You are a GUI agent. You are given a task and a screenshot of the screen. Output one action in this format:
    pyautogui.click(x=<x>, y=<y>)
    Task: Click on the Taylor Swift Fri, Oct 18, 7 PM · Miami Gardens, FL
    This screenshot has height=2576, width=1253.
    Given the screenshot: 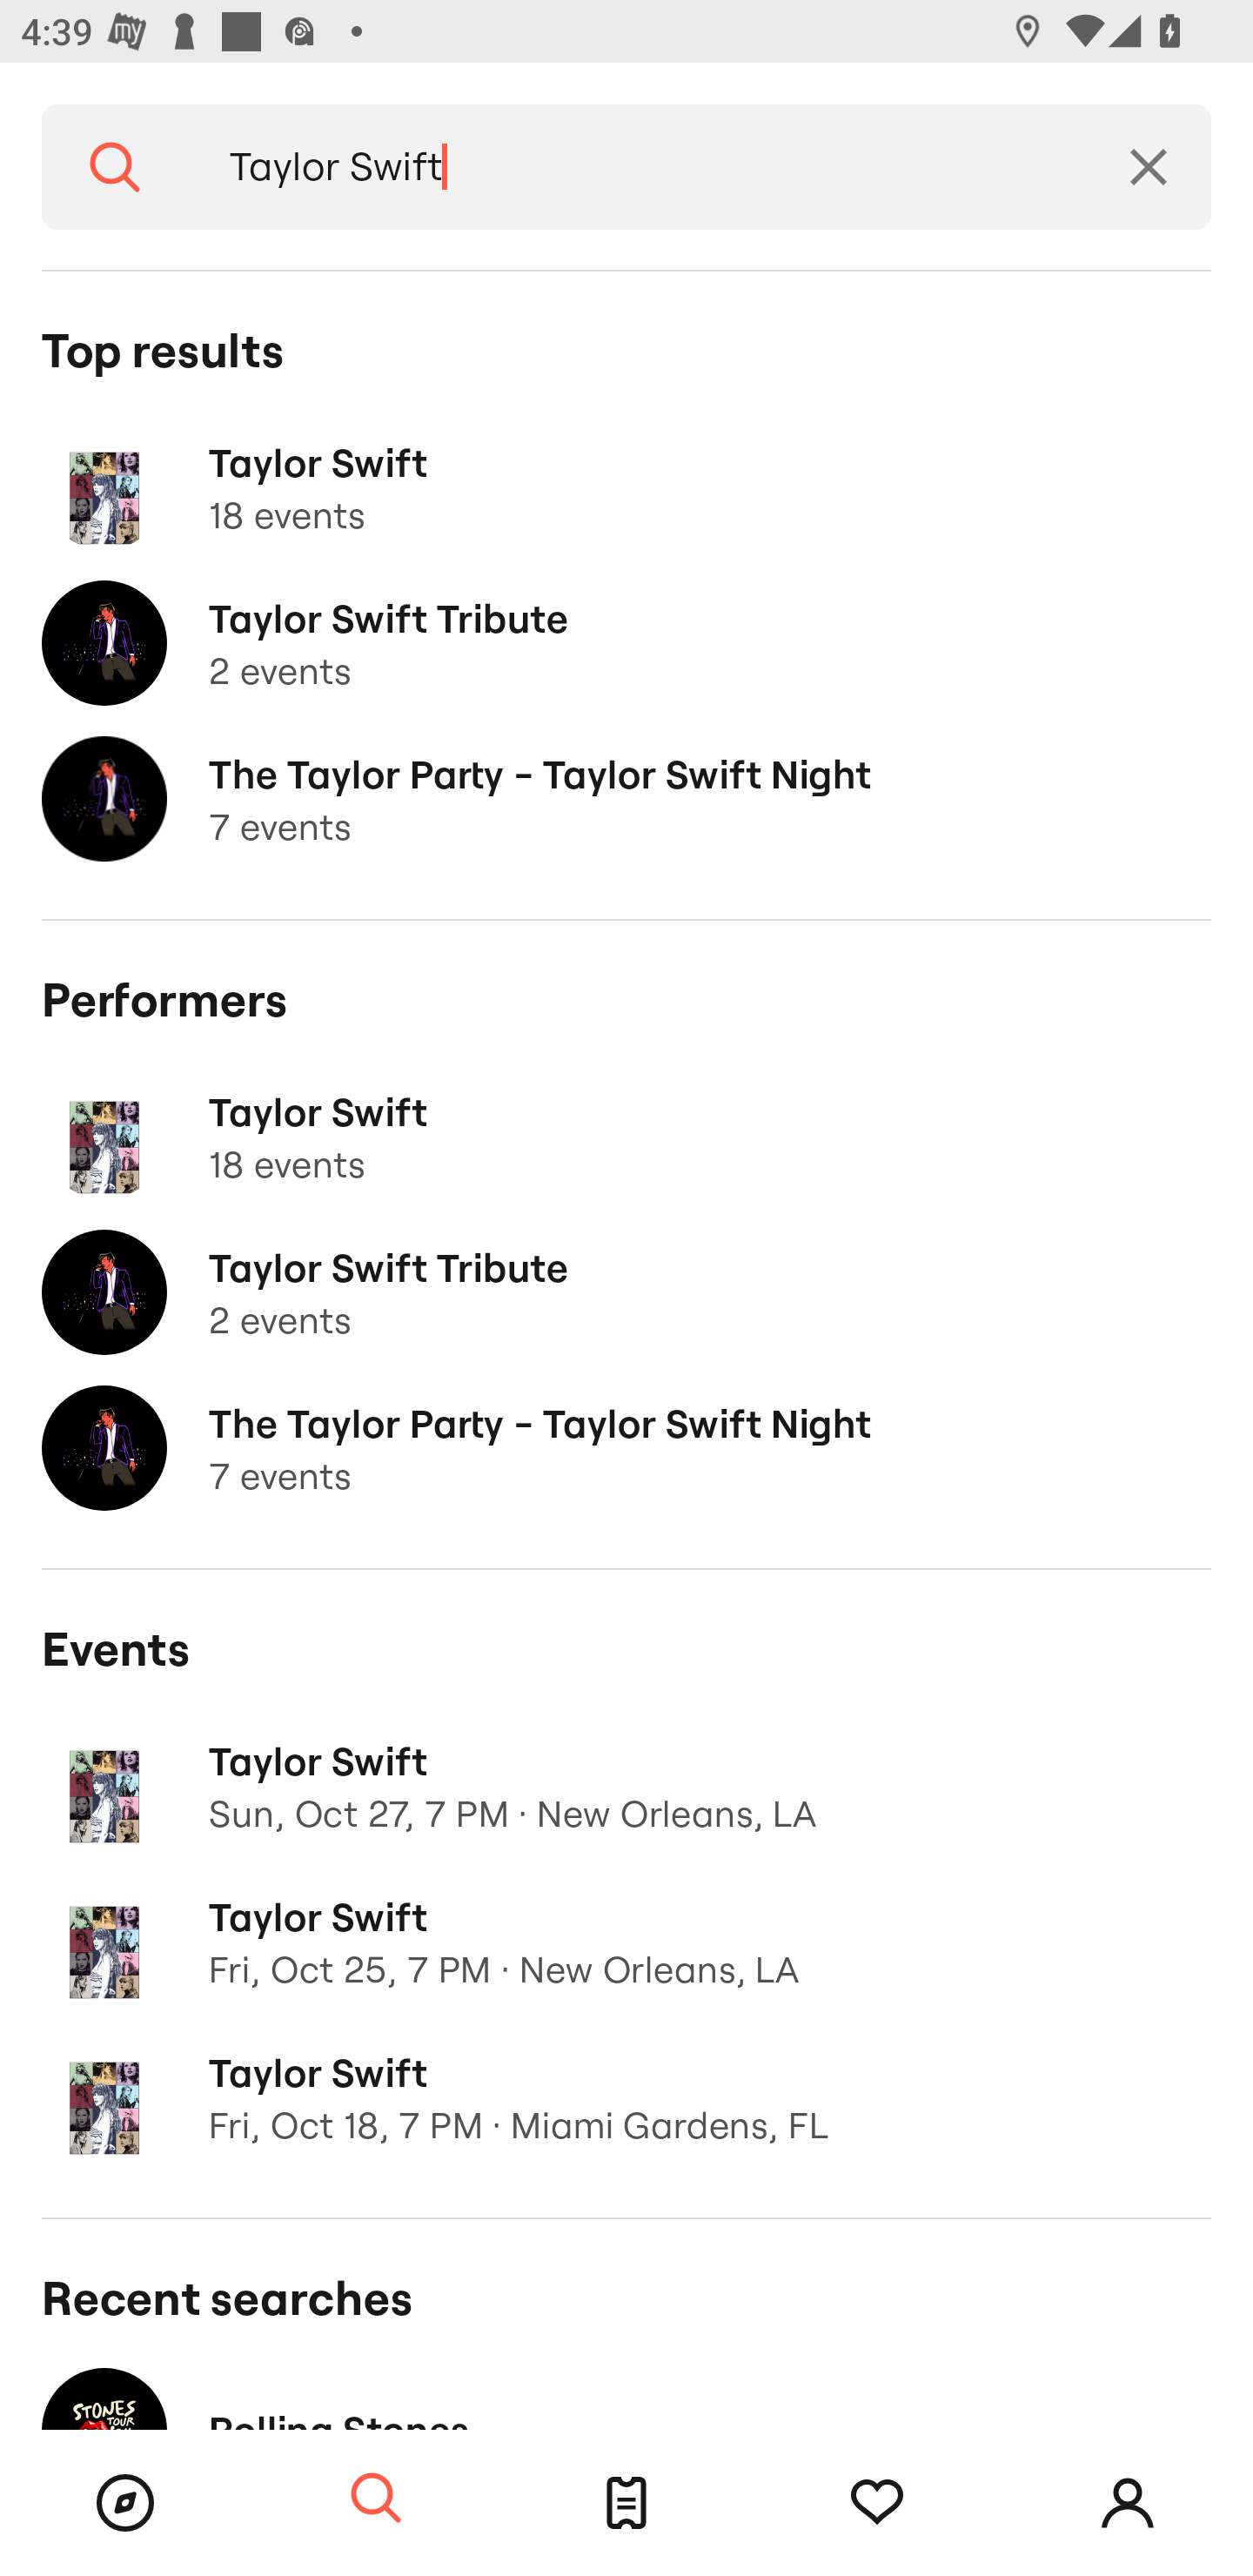 What is the action you would take?
    pyautogui.click(x=626, y=2097)
    